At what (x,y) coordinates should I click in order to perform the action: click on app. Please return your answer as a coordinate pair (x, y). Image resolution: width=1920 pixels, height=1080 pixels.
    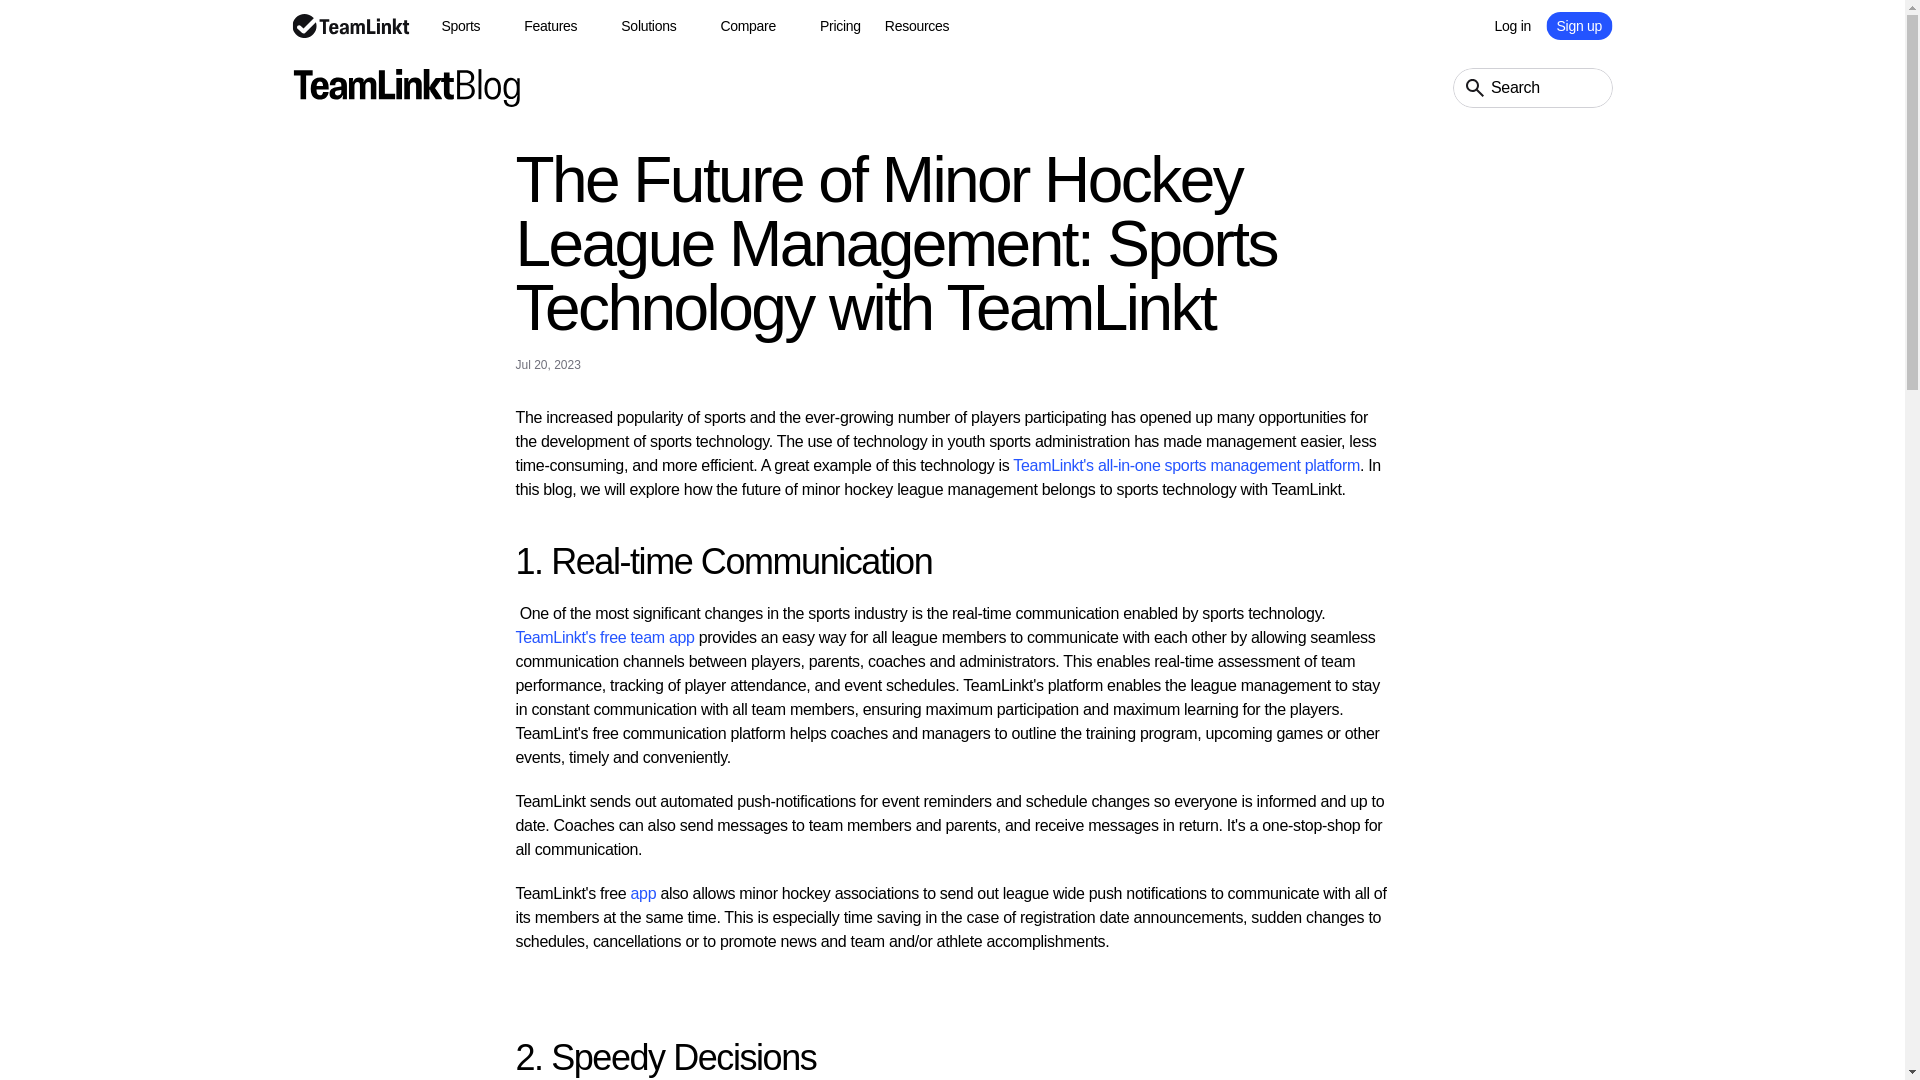
    Looking at the image, I should click on (642, 892).